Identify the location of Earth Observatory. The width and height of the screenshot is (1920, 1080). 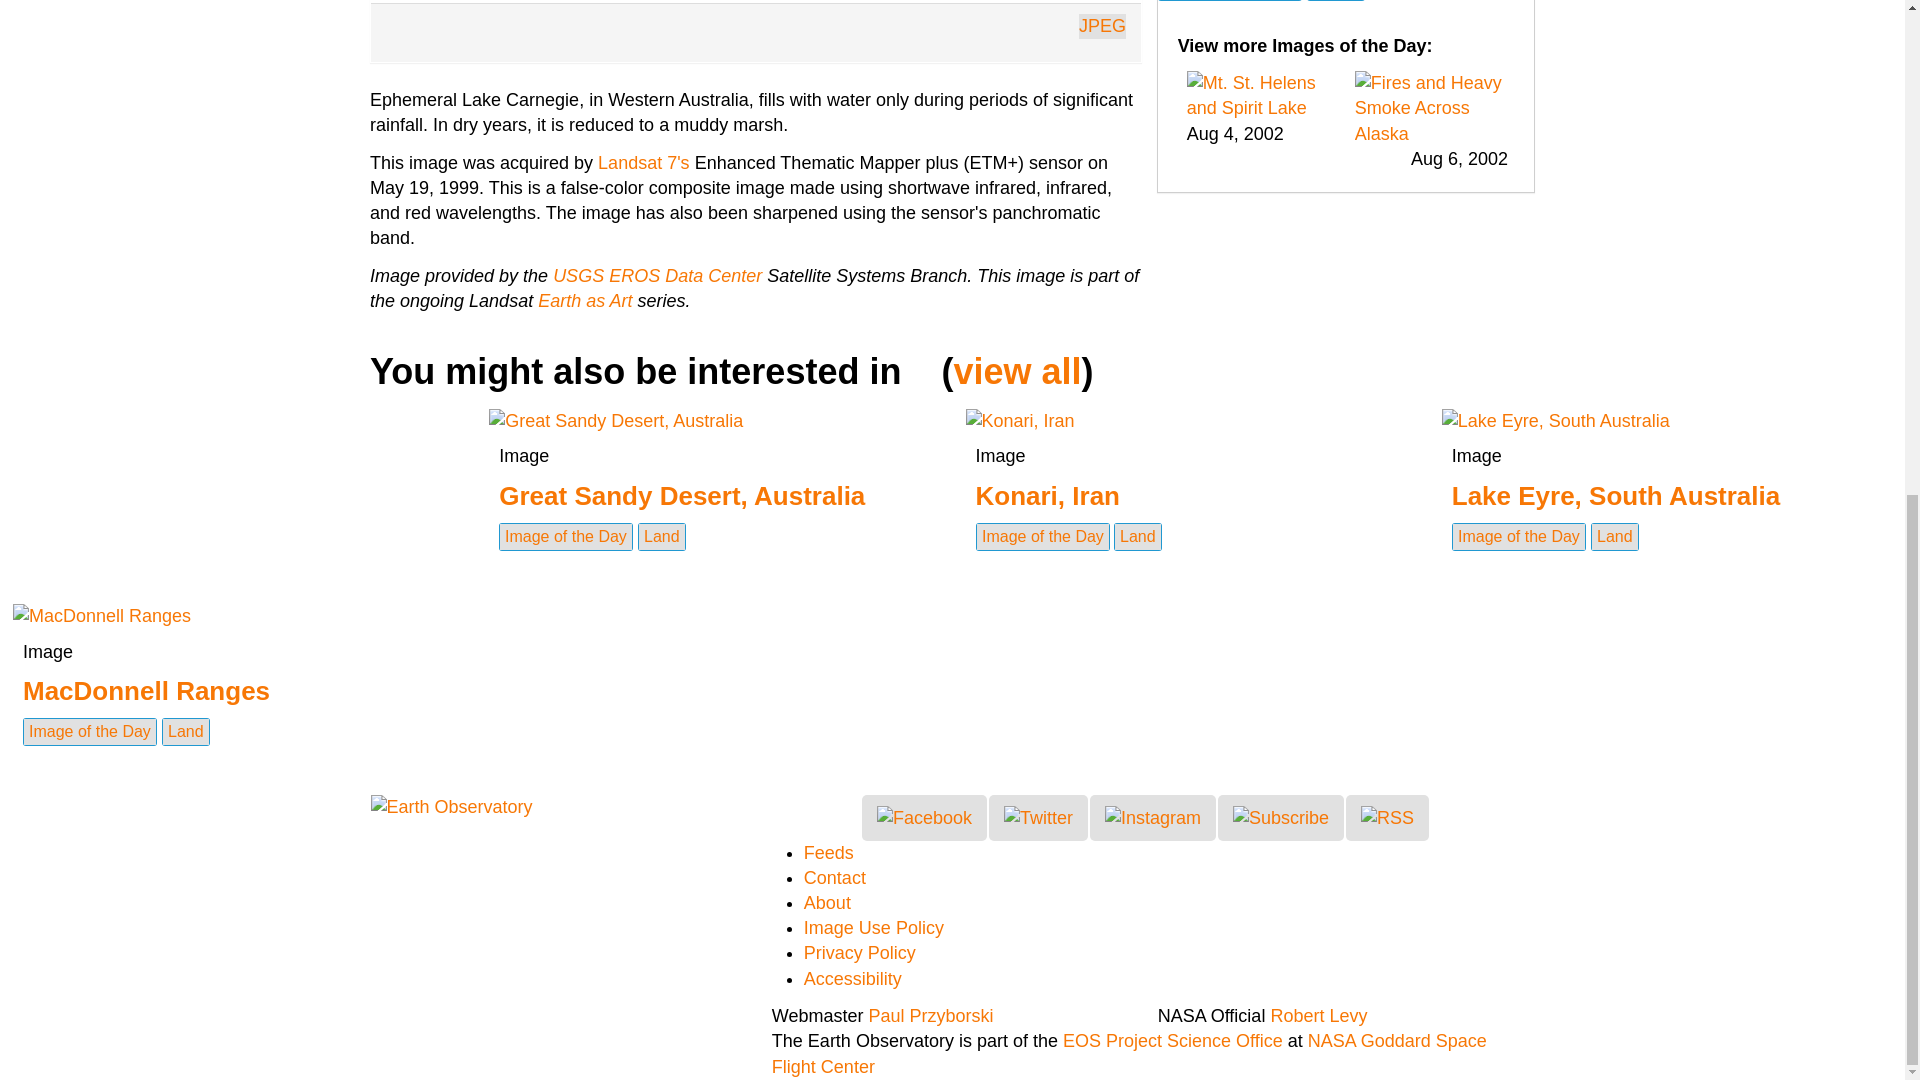
(450, 806).